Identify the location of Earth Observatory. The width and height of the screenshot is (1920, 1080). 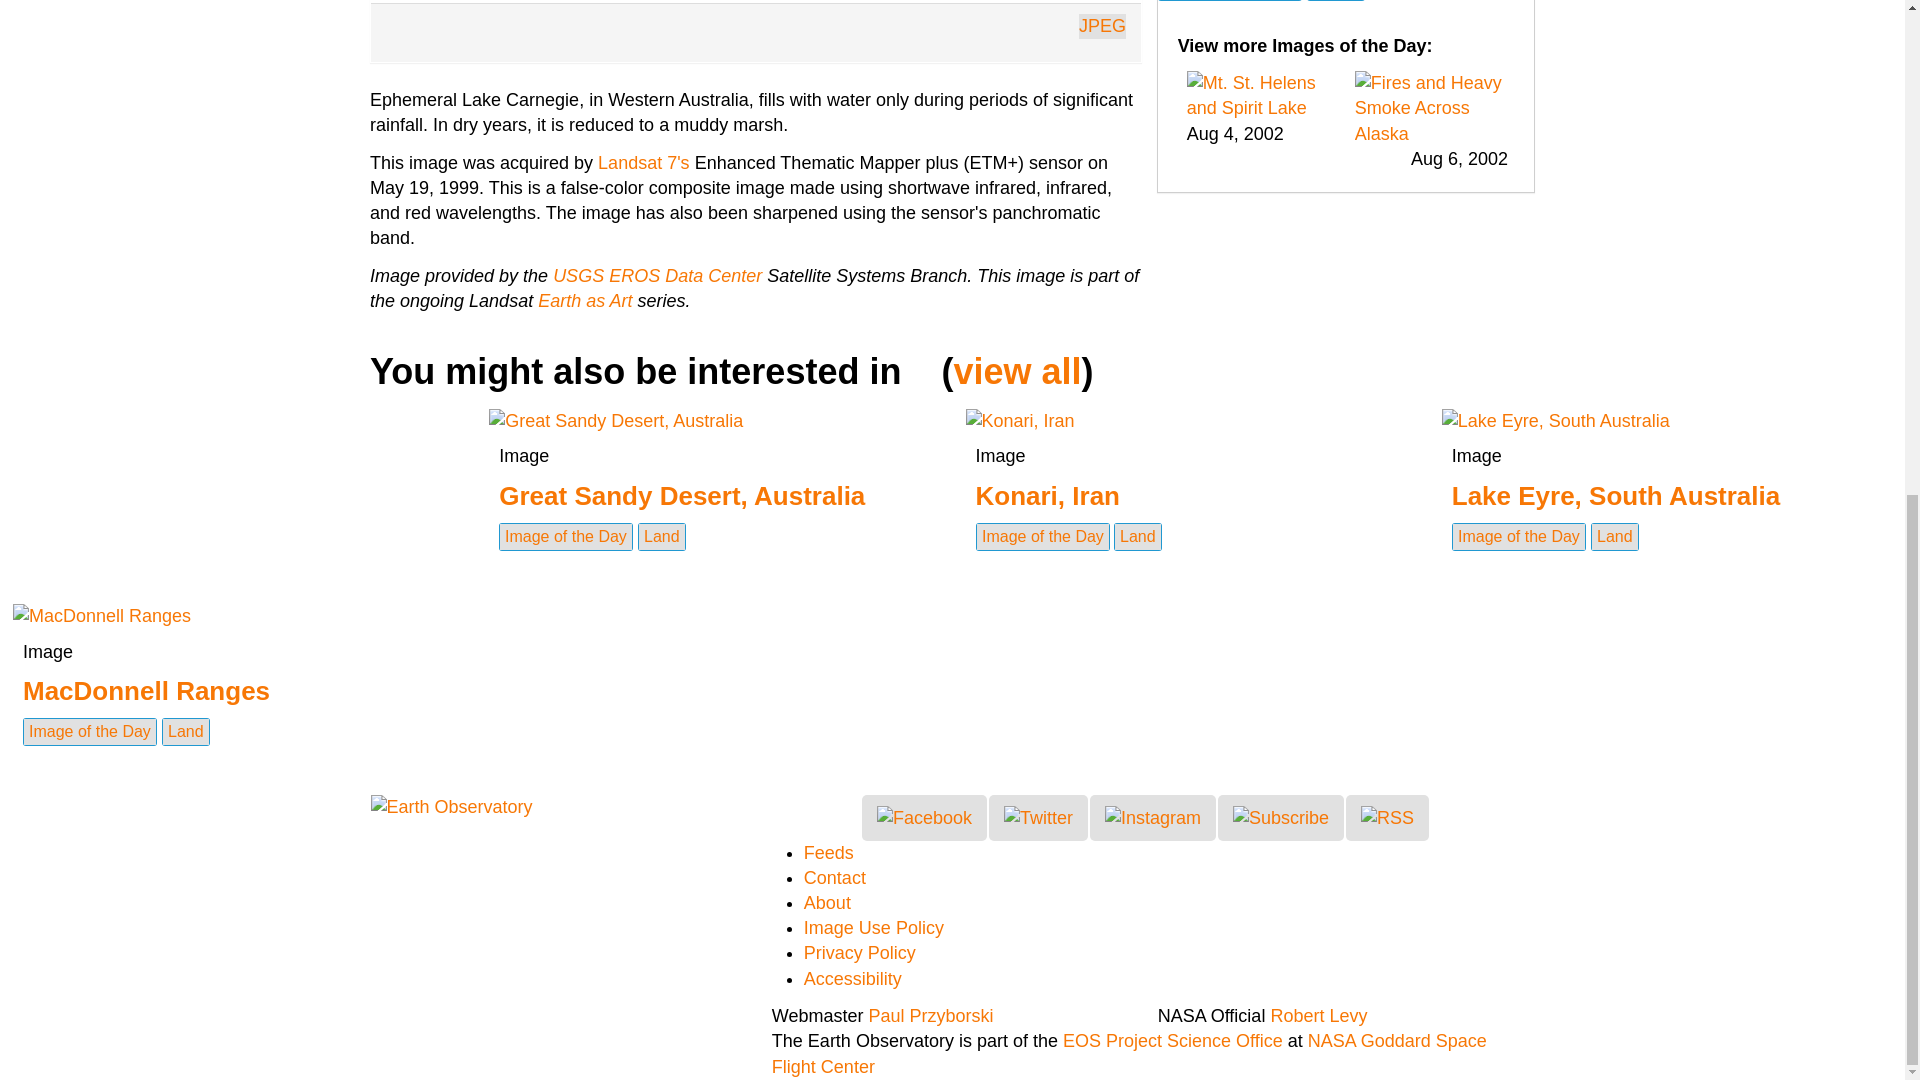
(450, 806).